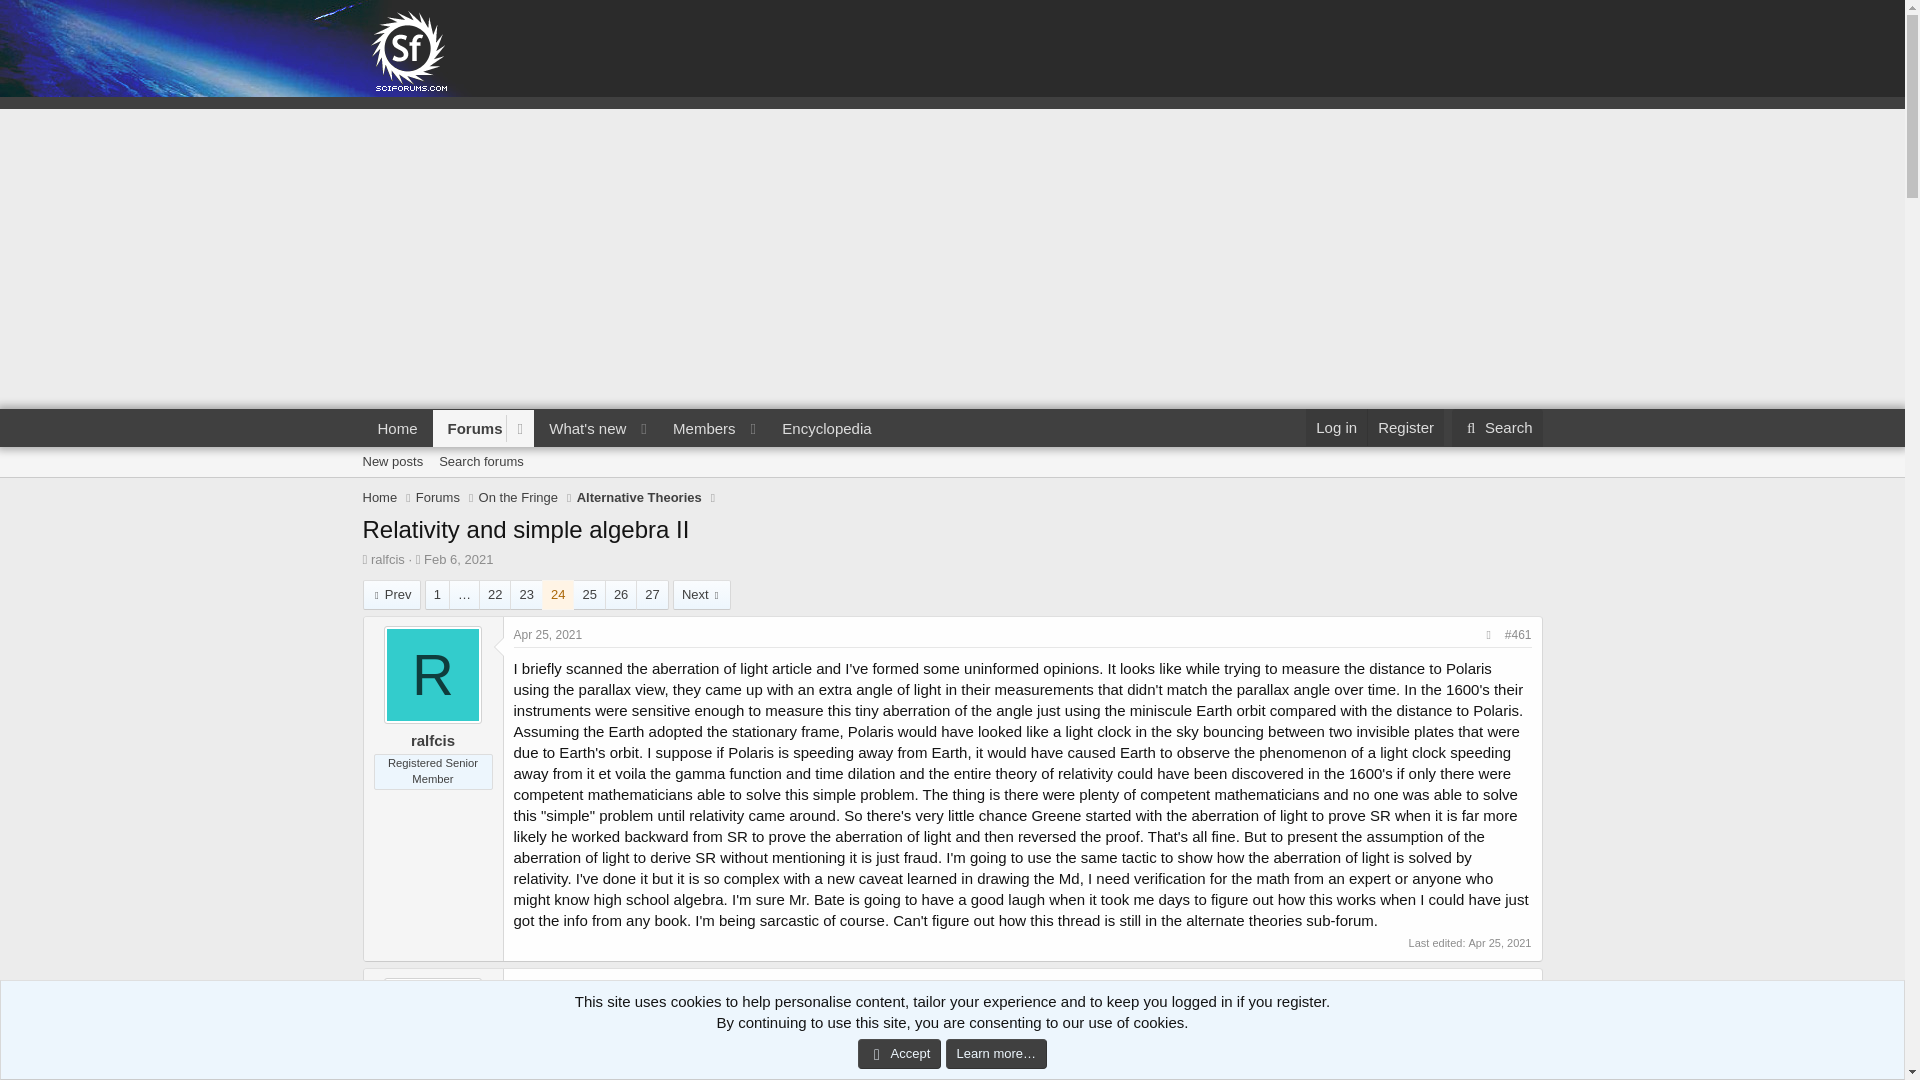  I want to click on Search, so click(1497, 428).